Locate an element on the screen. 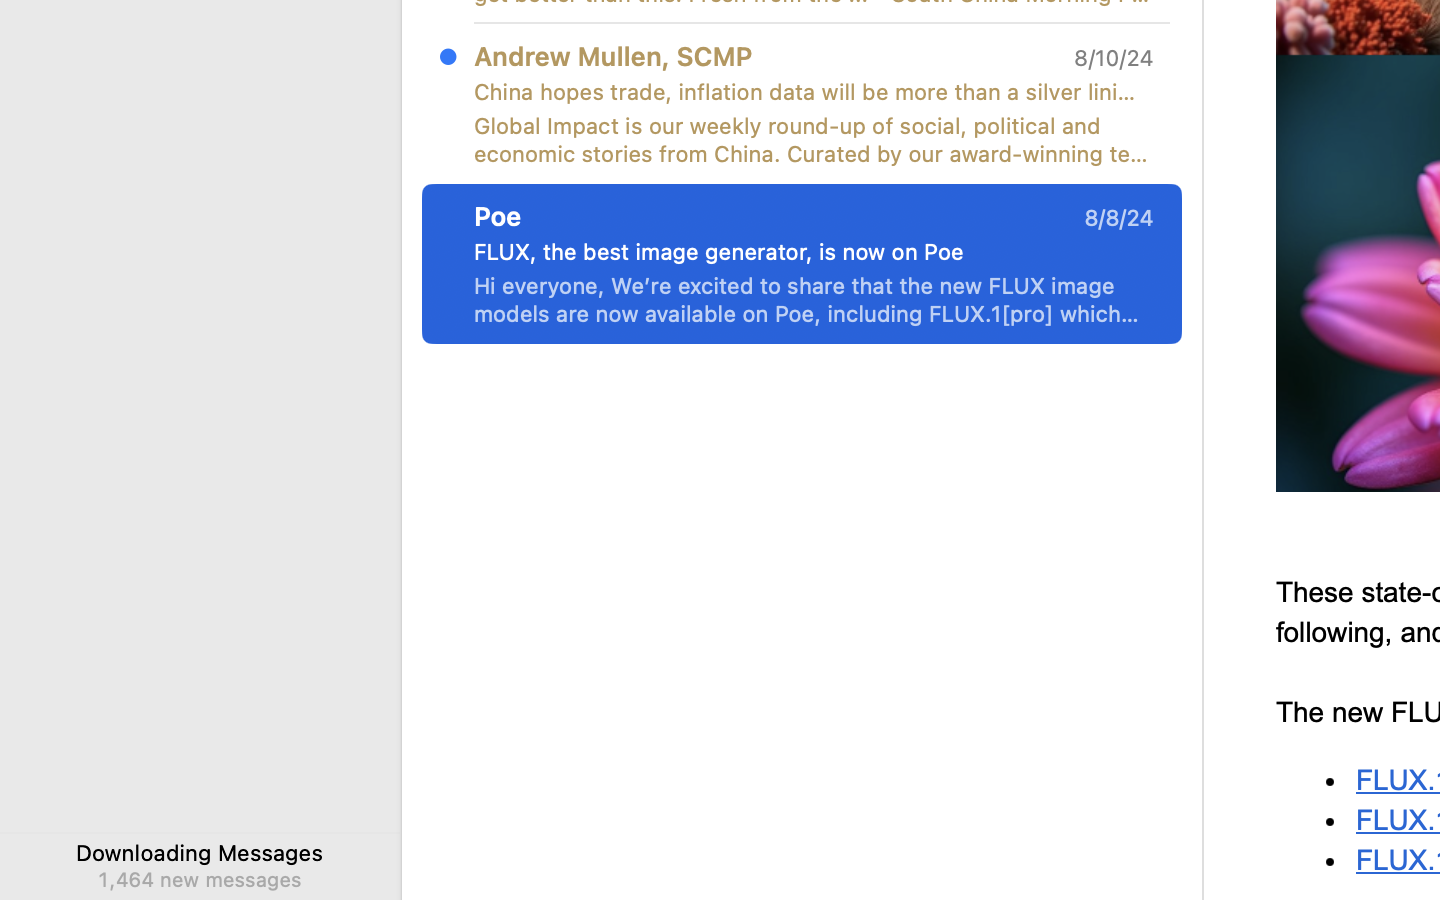 The width and height of the screenshot is (1440, 900). Poe is located at coordinates (498, 216).